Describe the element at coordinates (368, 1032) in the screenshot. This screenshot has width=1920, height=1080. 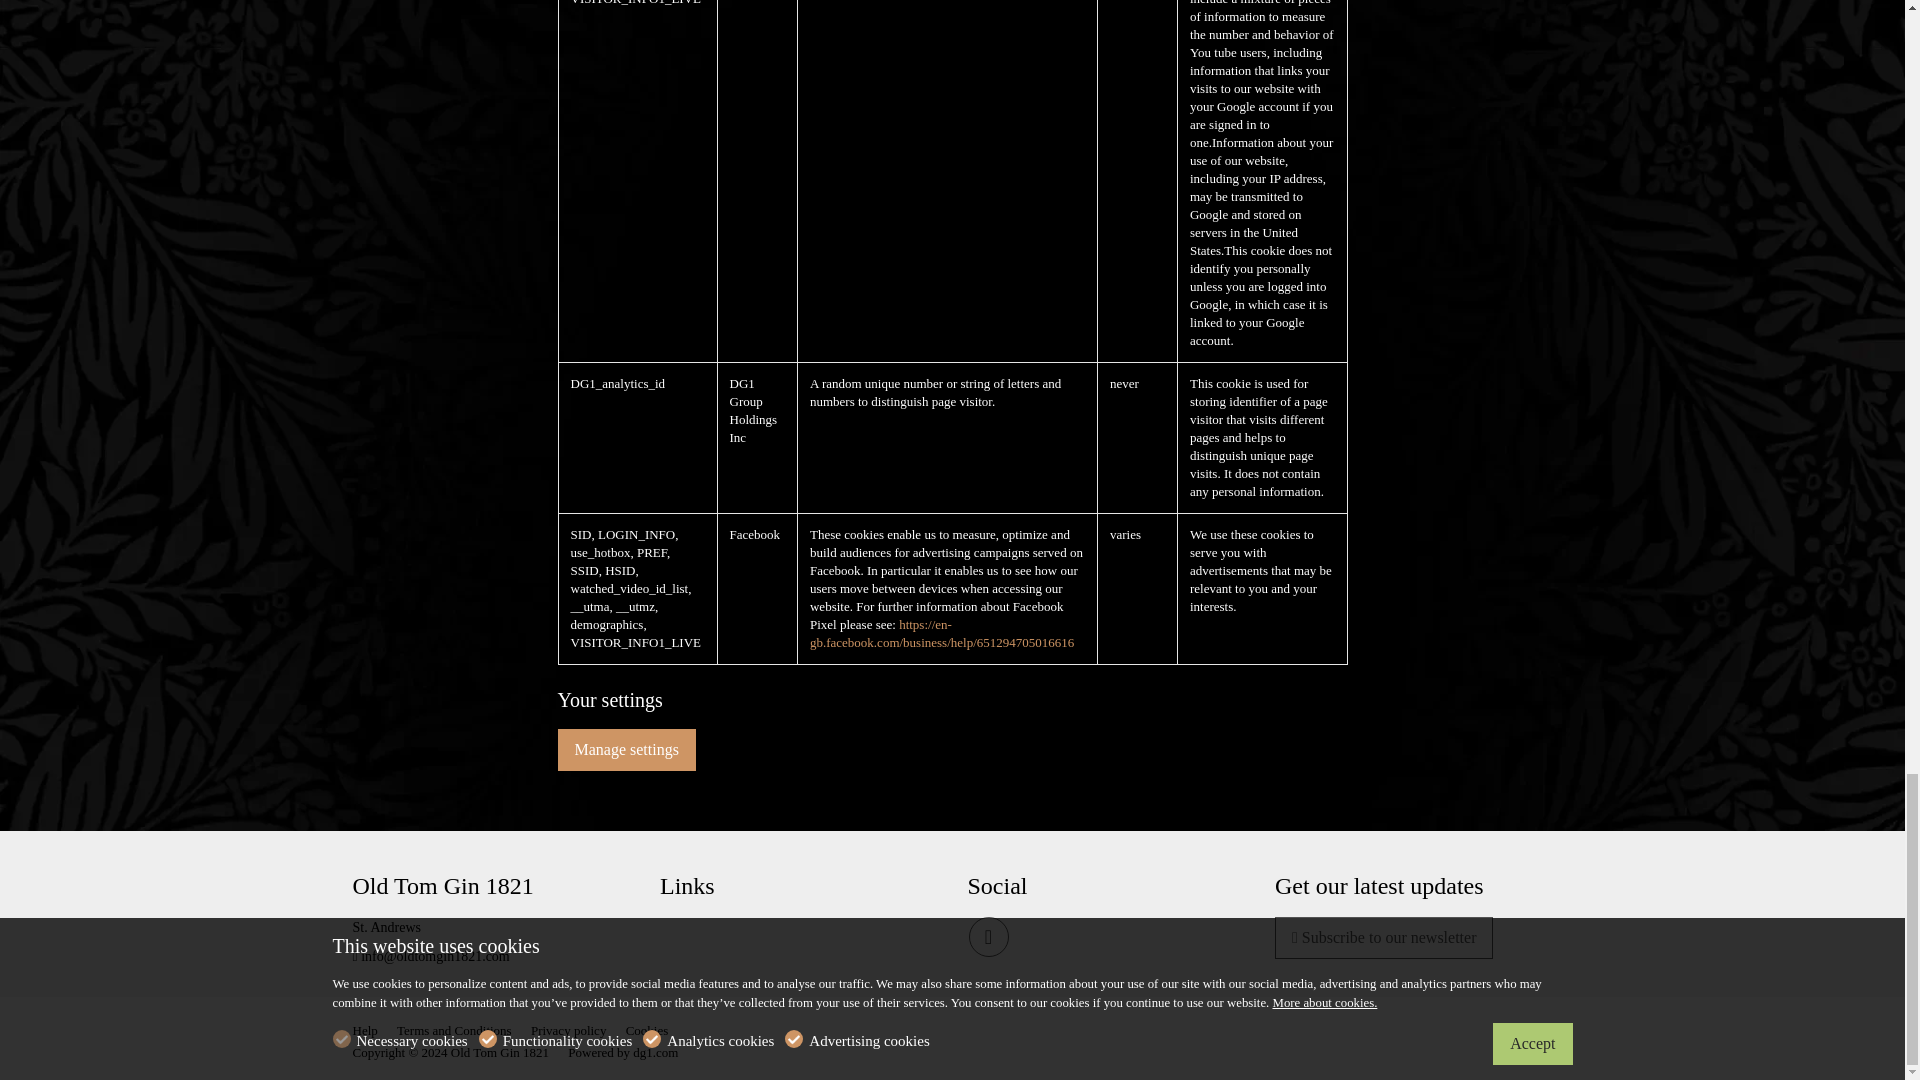
I see `Help` at that location.